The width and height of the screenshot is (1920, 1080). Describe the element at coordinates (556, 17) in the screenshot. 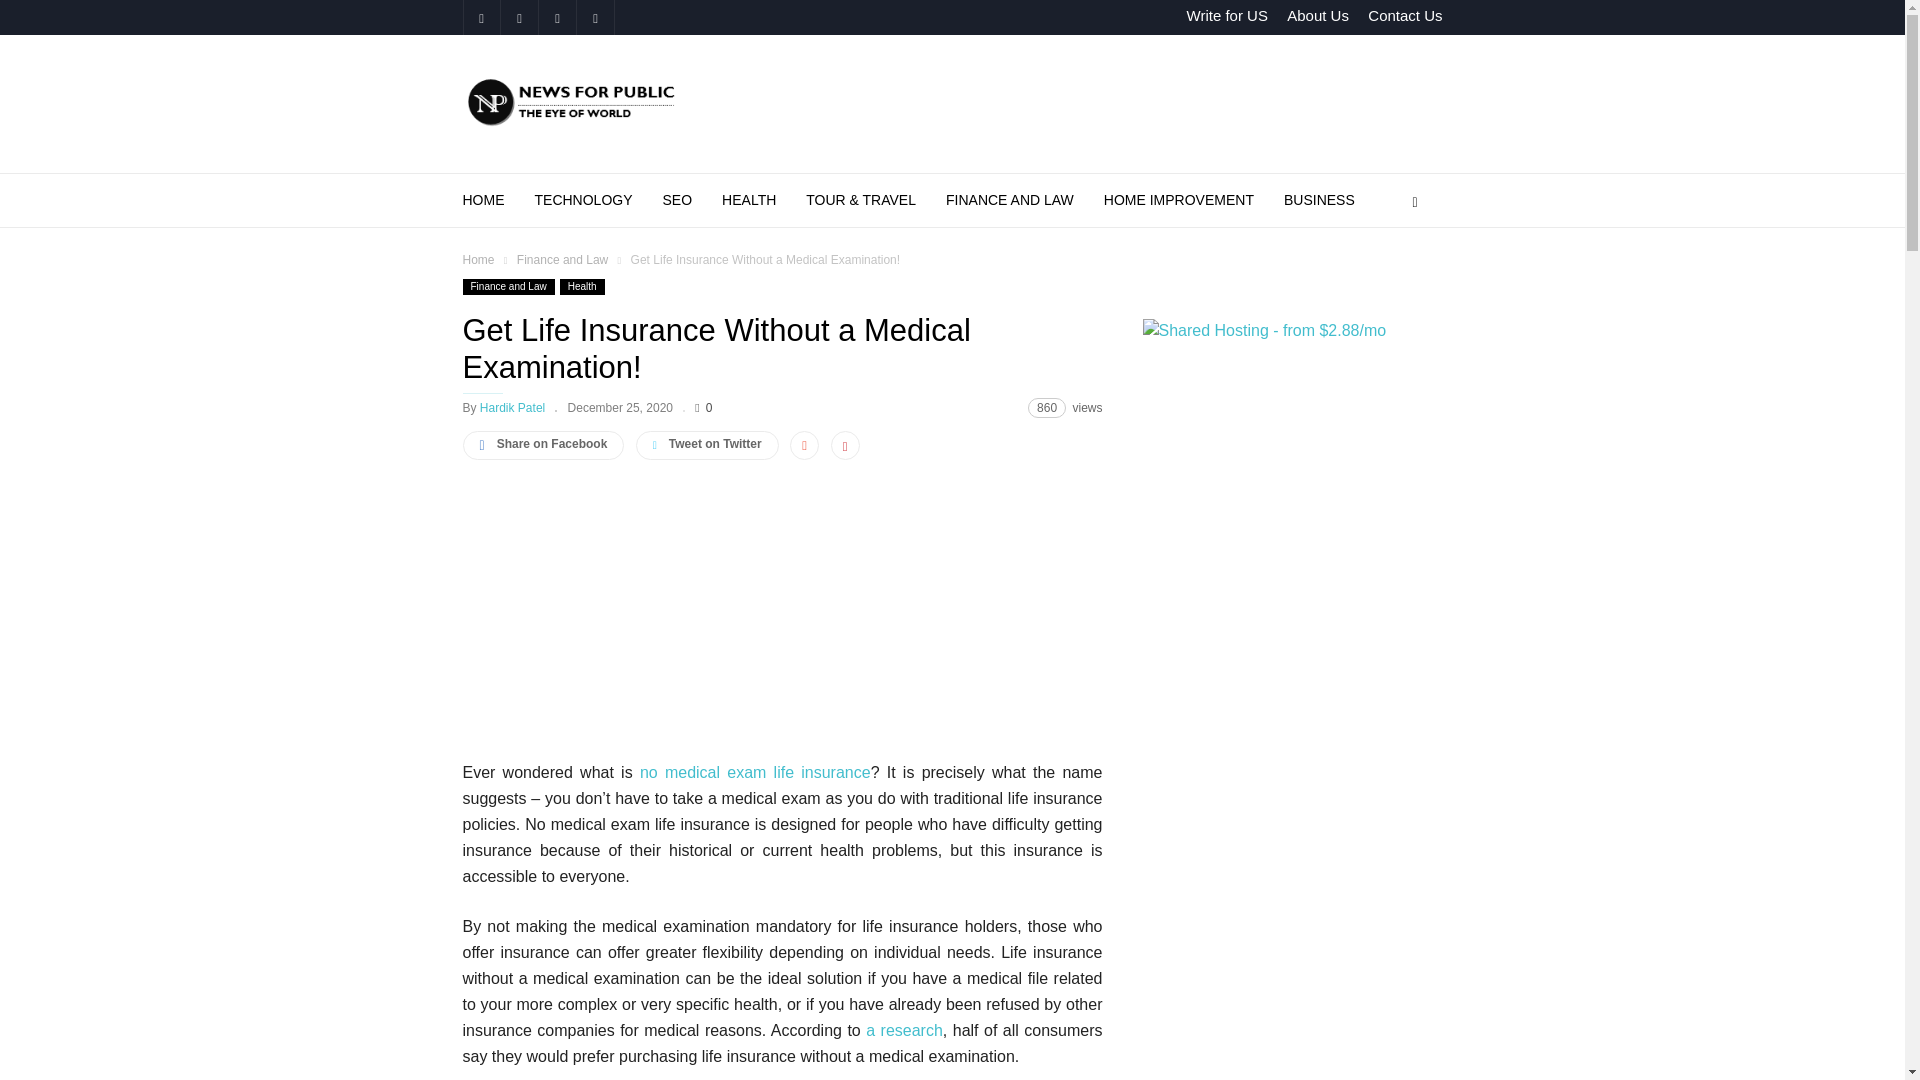

I see `RSS` at that location.